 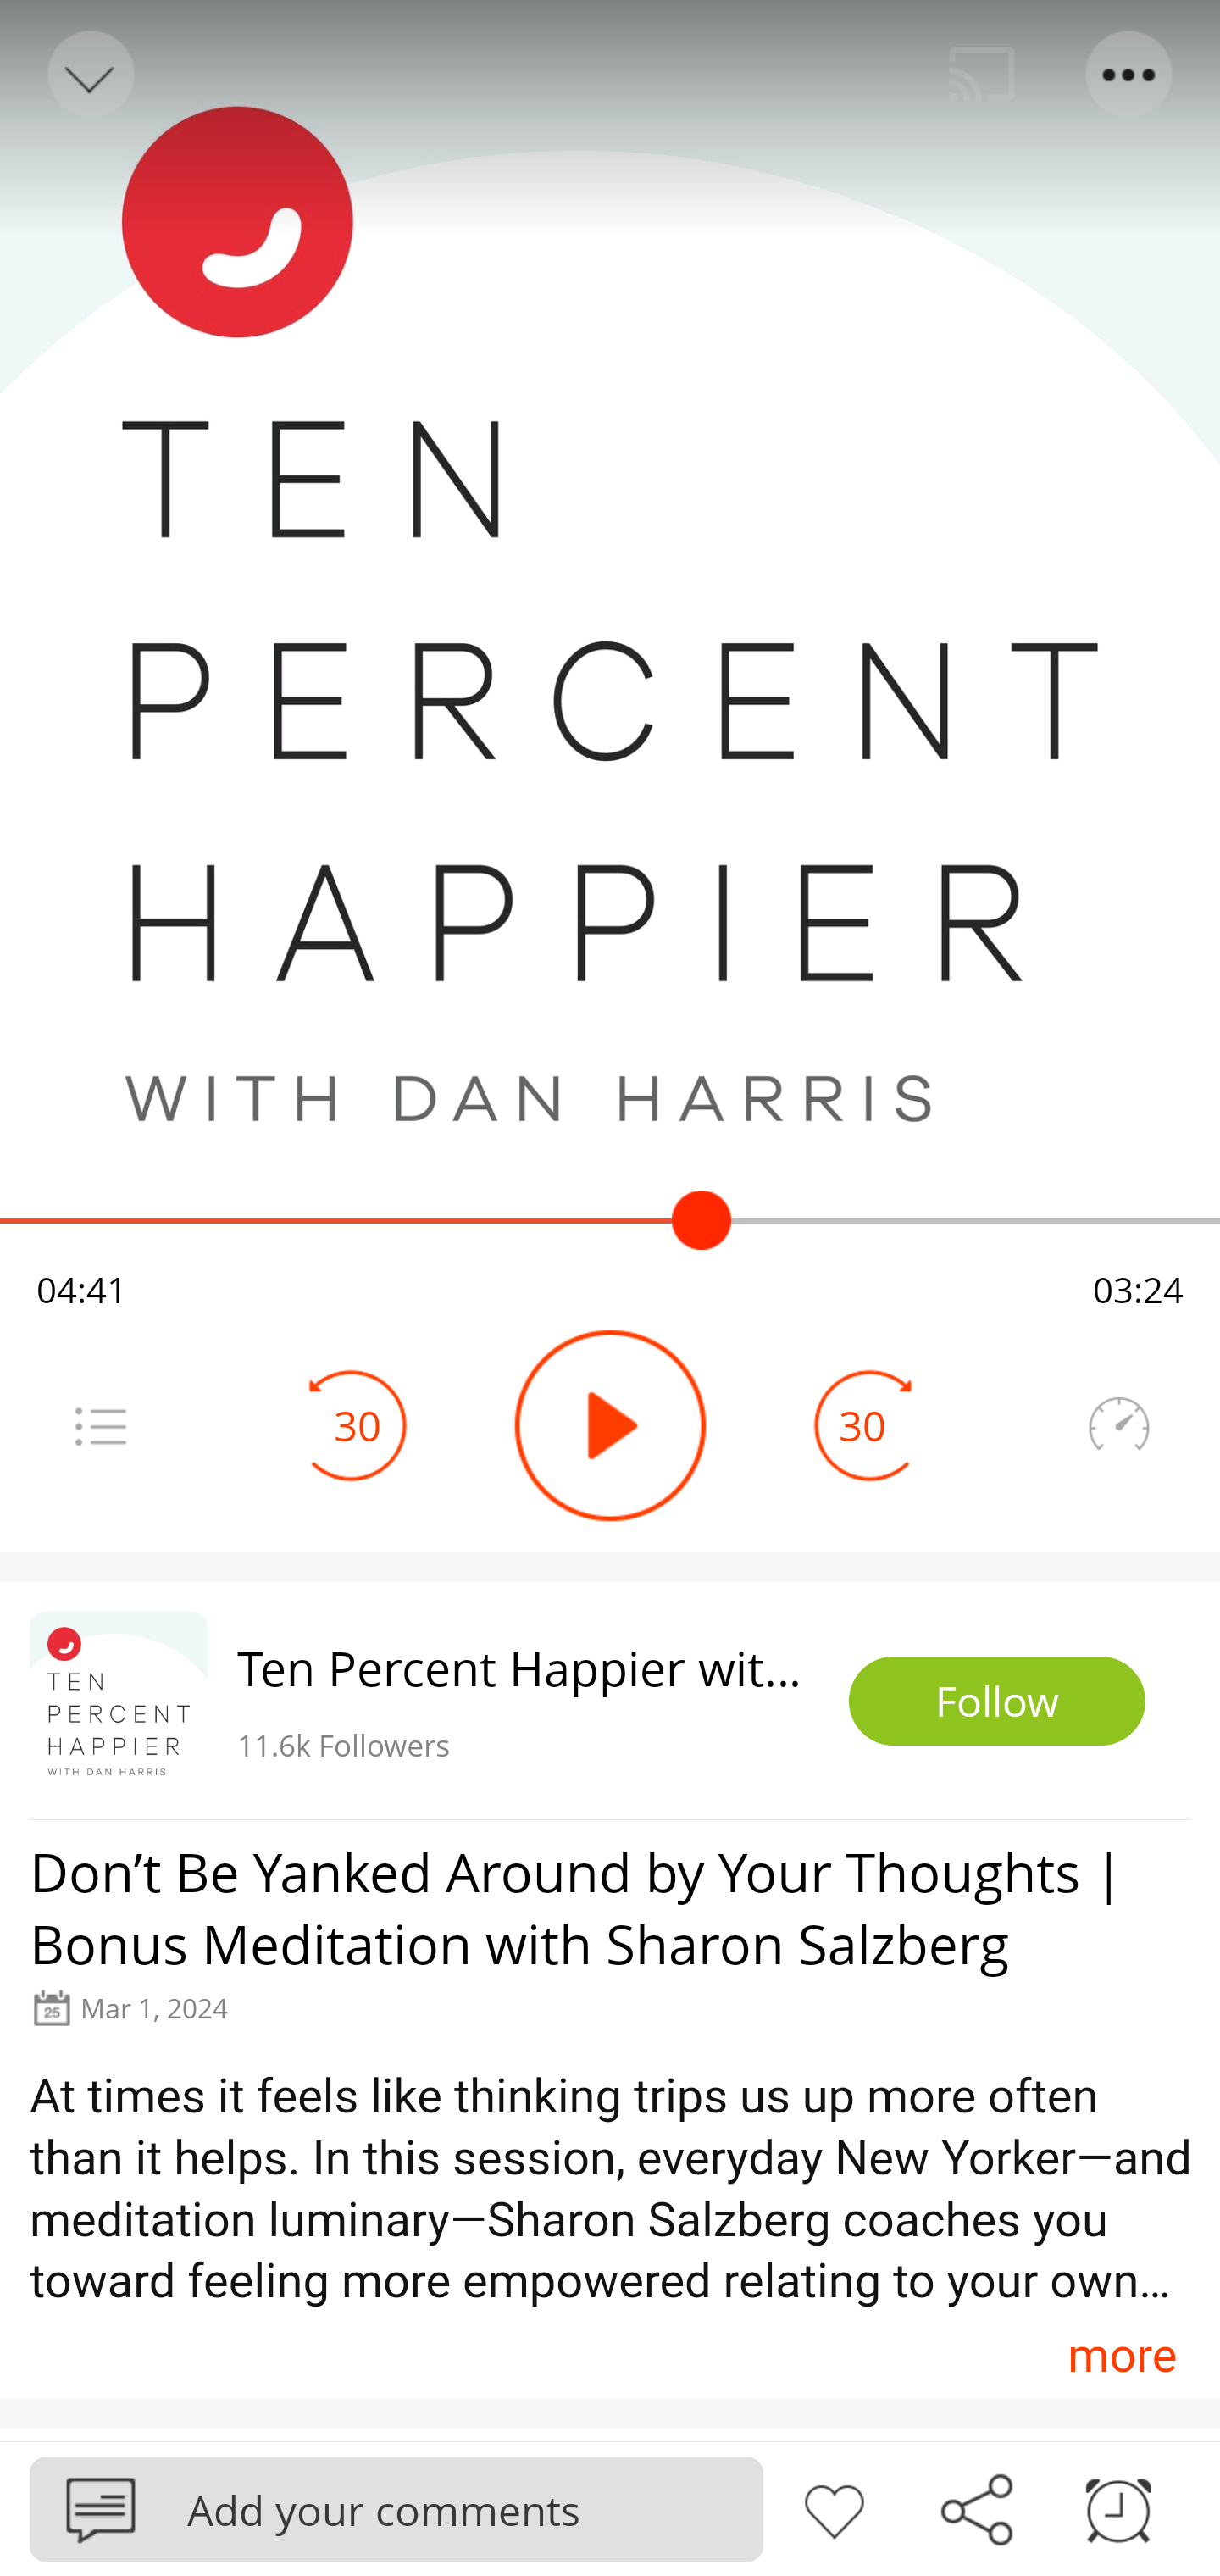 What do you see at coordinates (1118, 1425) in the screenshot?
I see `Speedometer` at bounding box center [1118, 1425].